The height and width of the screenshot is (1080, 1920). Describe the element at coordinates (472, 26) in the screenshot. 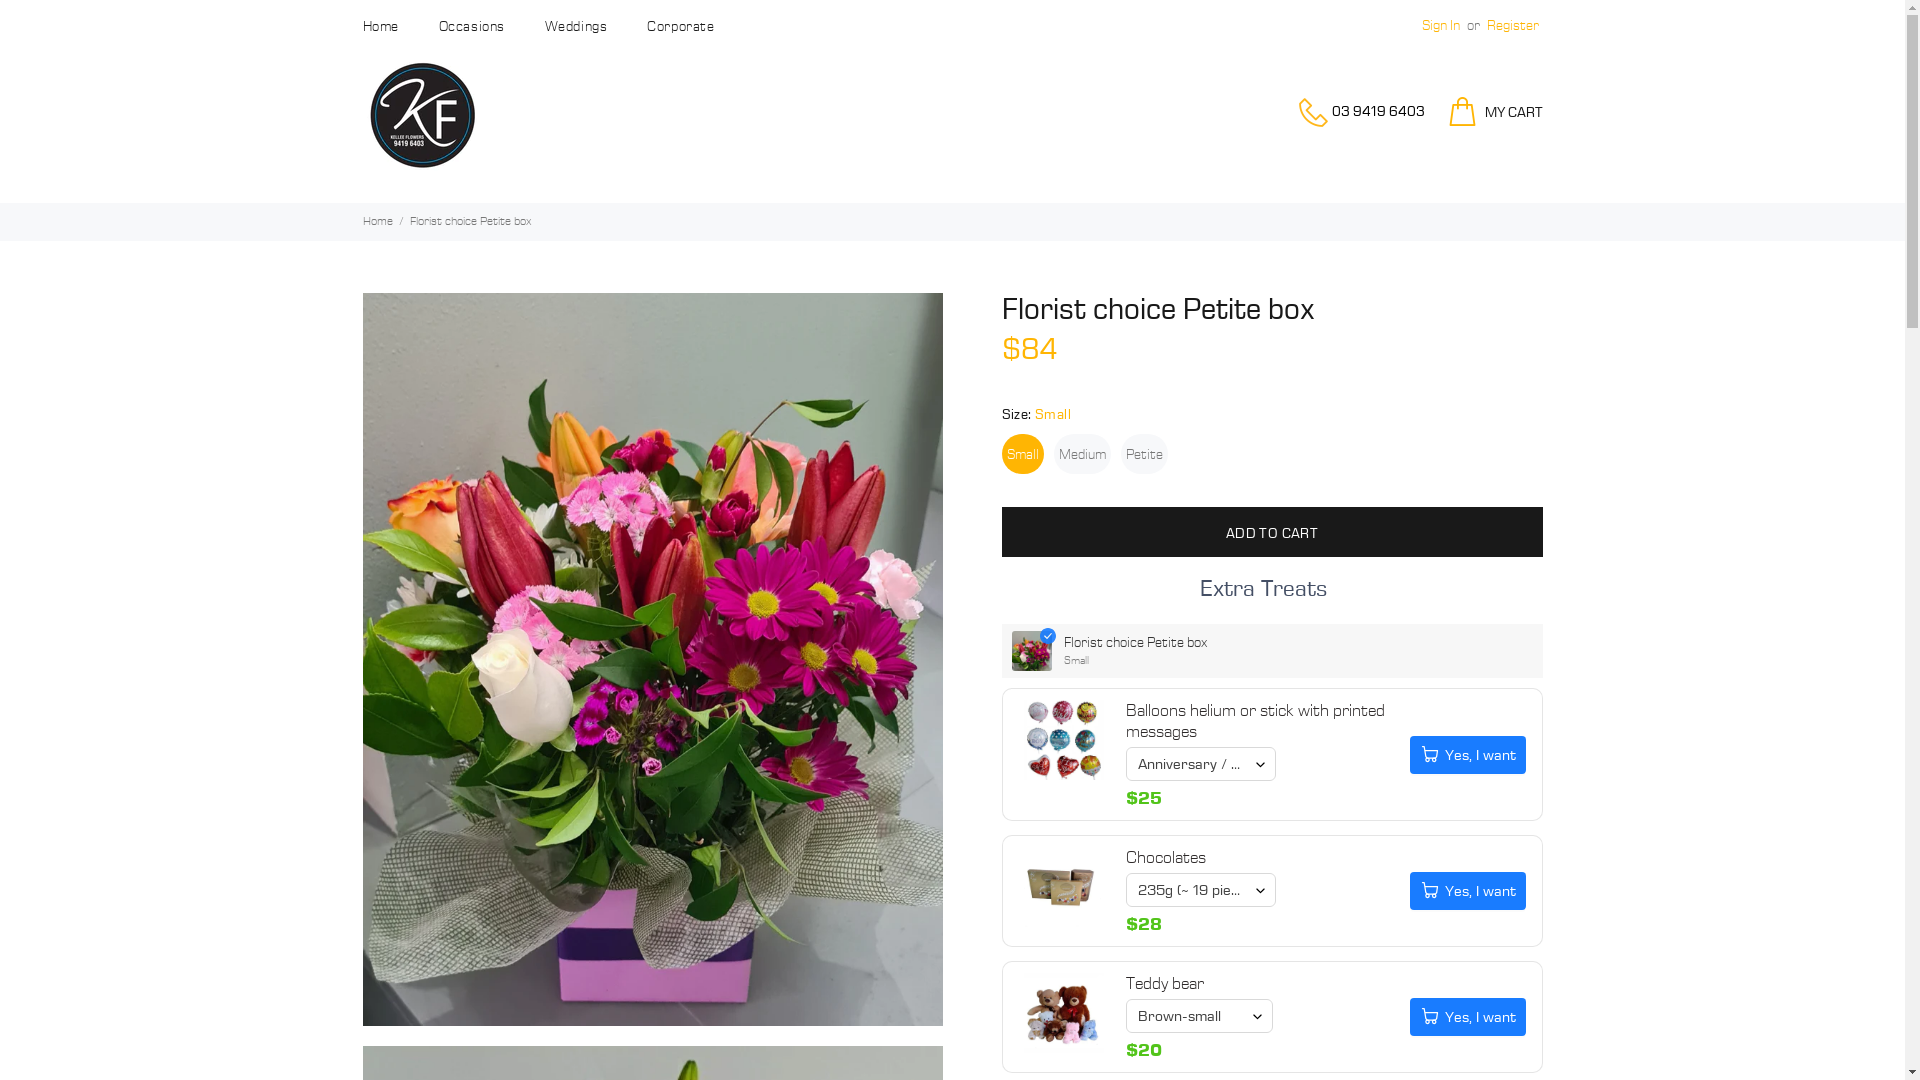

I see `Occasions` at that location.